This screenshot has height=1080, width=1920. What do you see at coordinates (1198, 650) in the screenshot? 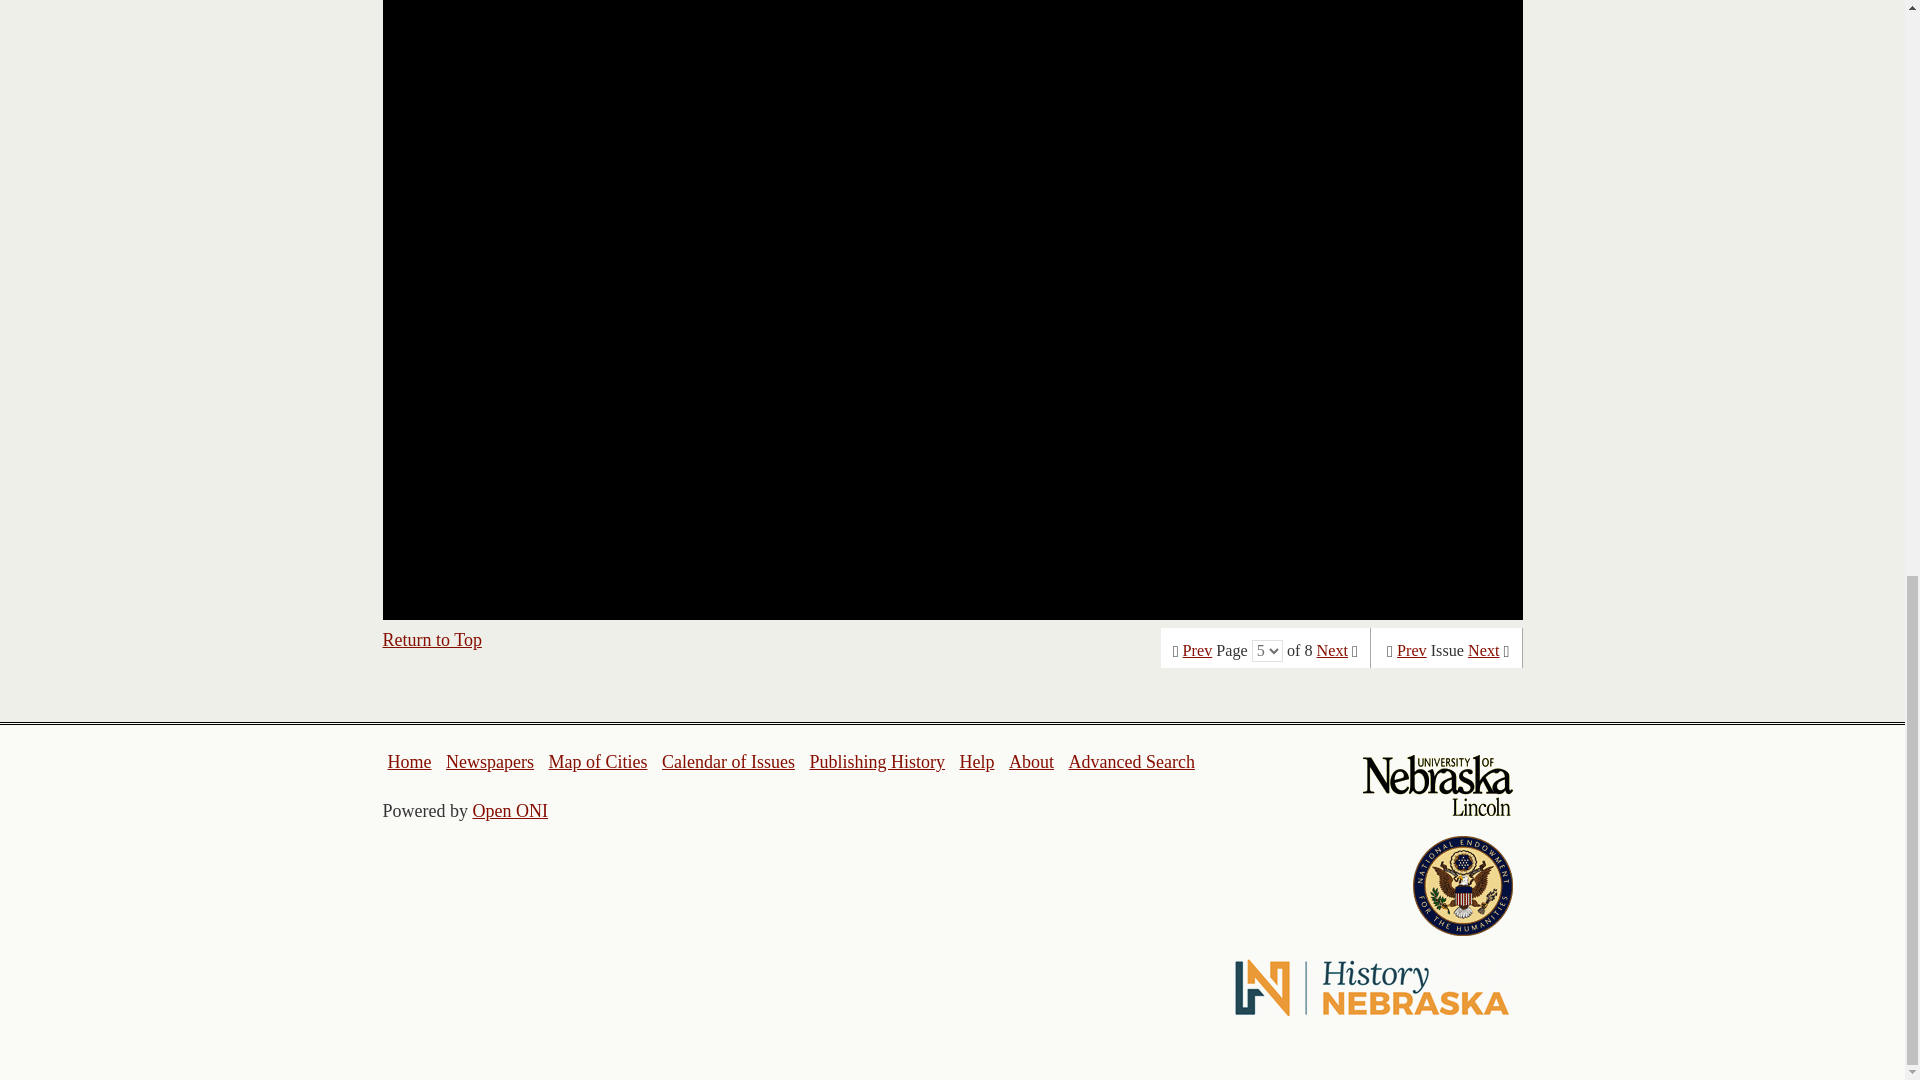
I see `Prev` at bounding box center [1198, 650].